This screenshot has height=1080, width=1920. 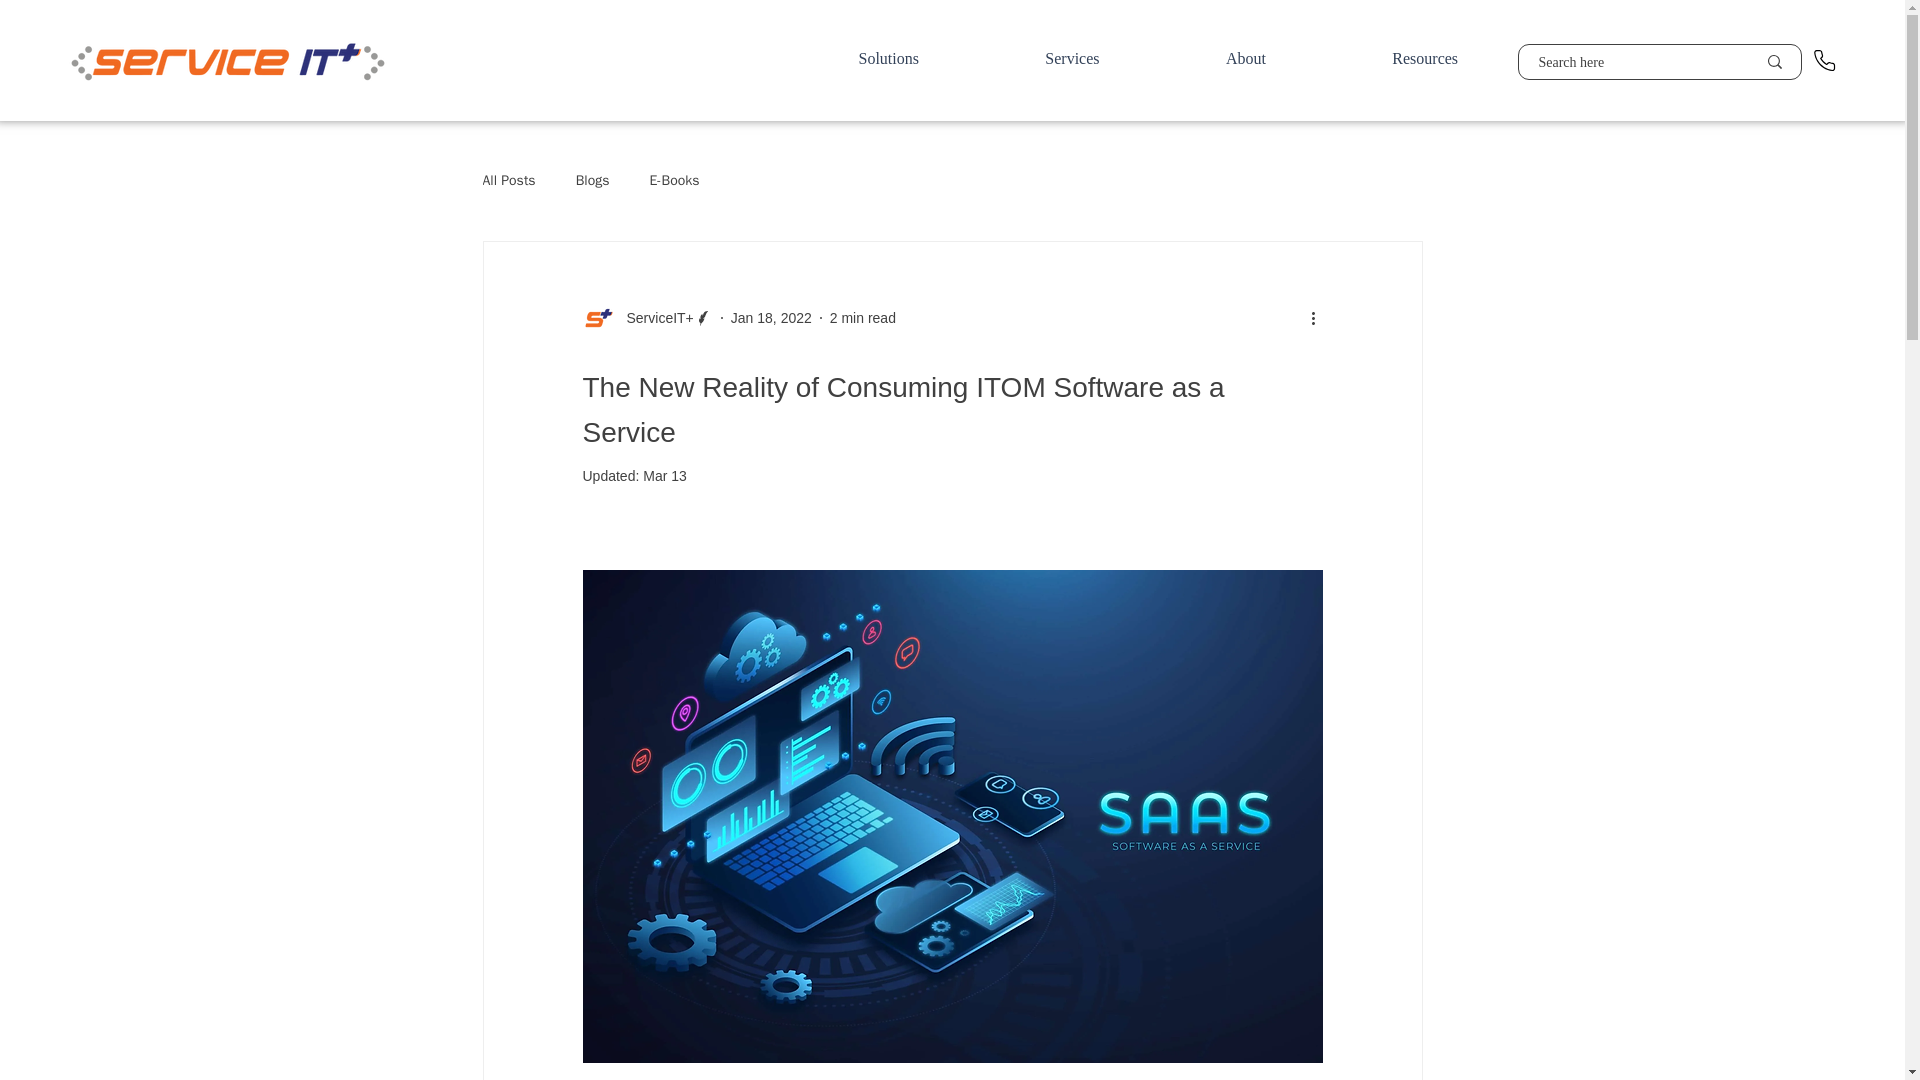 What do you see at coordinates (665, 475) in the screenshot?
I see `Mar 13` at bounding box center [665, 475].